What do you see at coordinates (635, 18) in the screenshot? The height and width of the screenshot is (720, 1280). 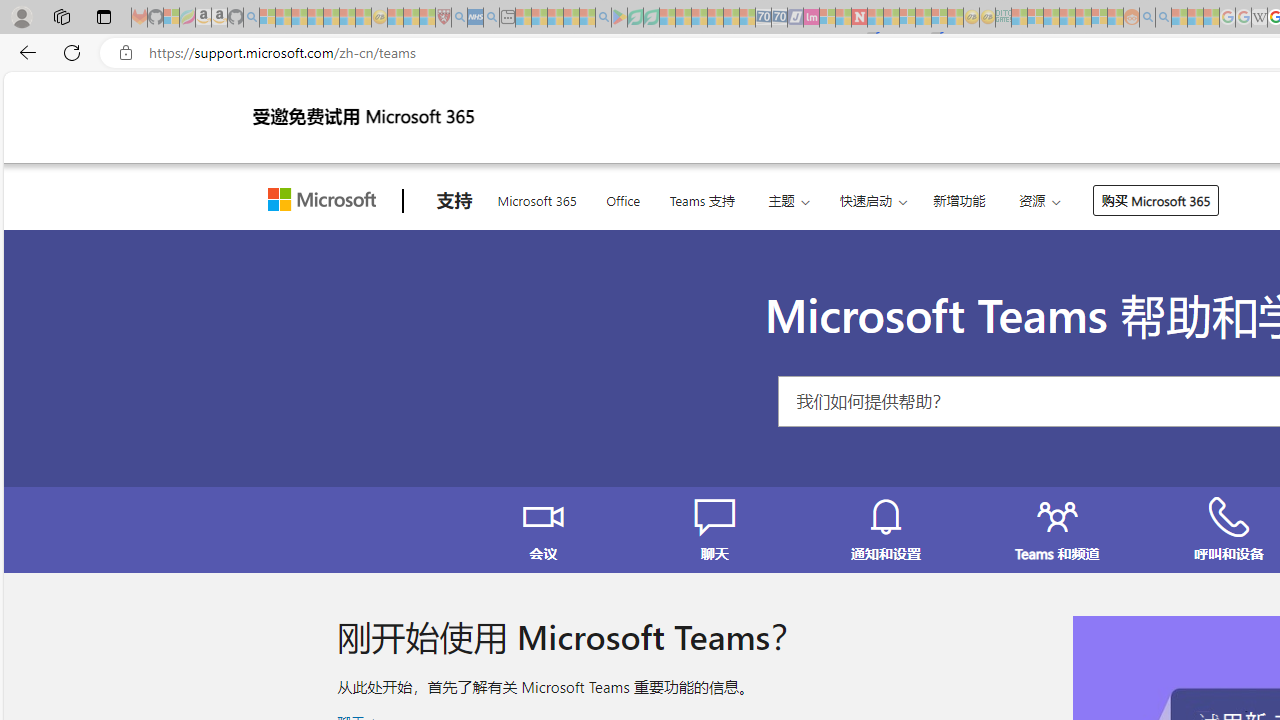 I see `Terms of Use Agreement - Sleeping` at bounding box center [635, 18].